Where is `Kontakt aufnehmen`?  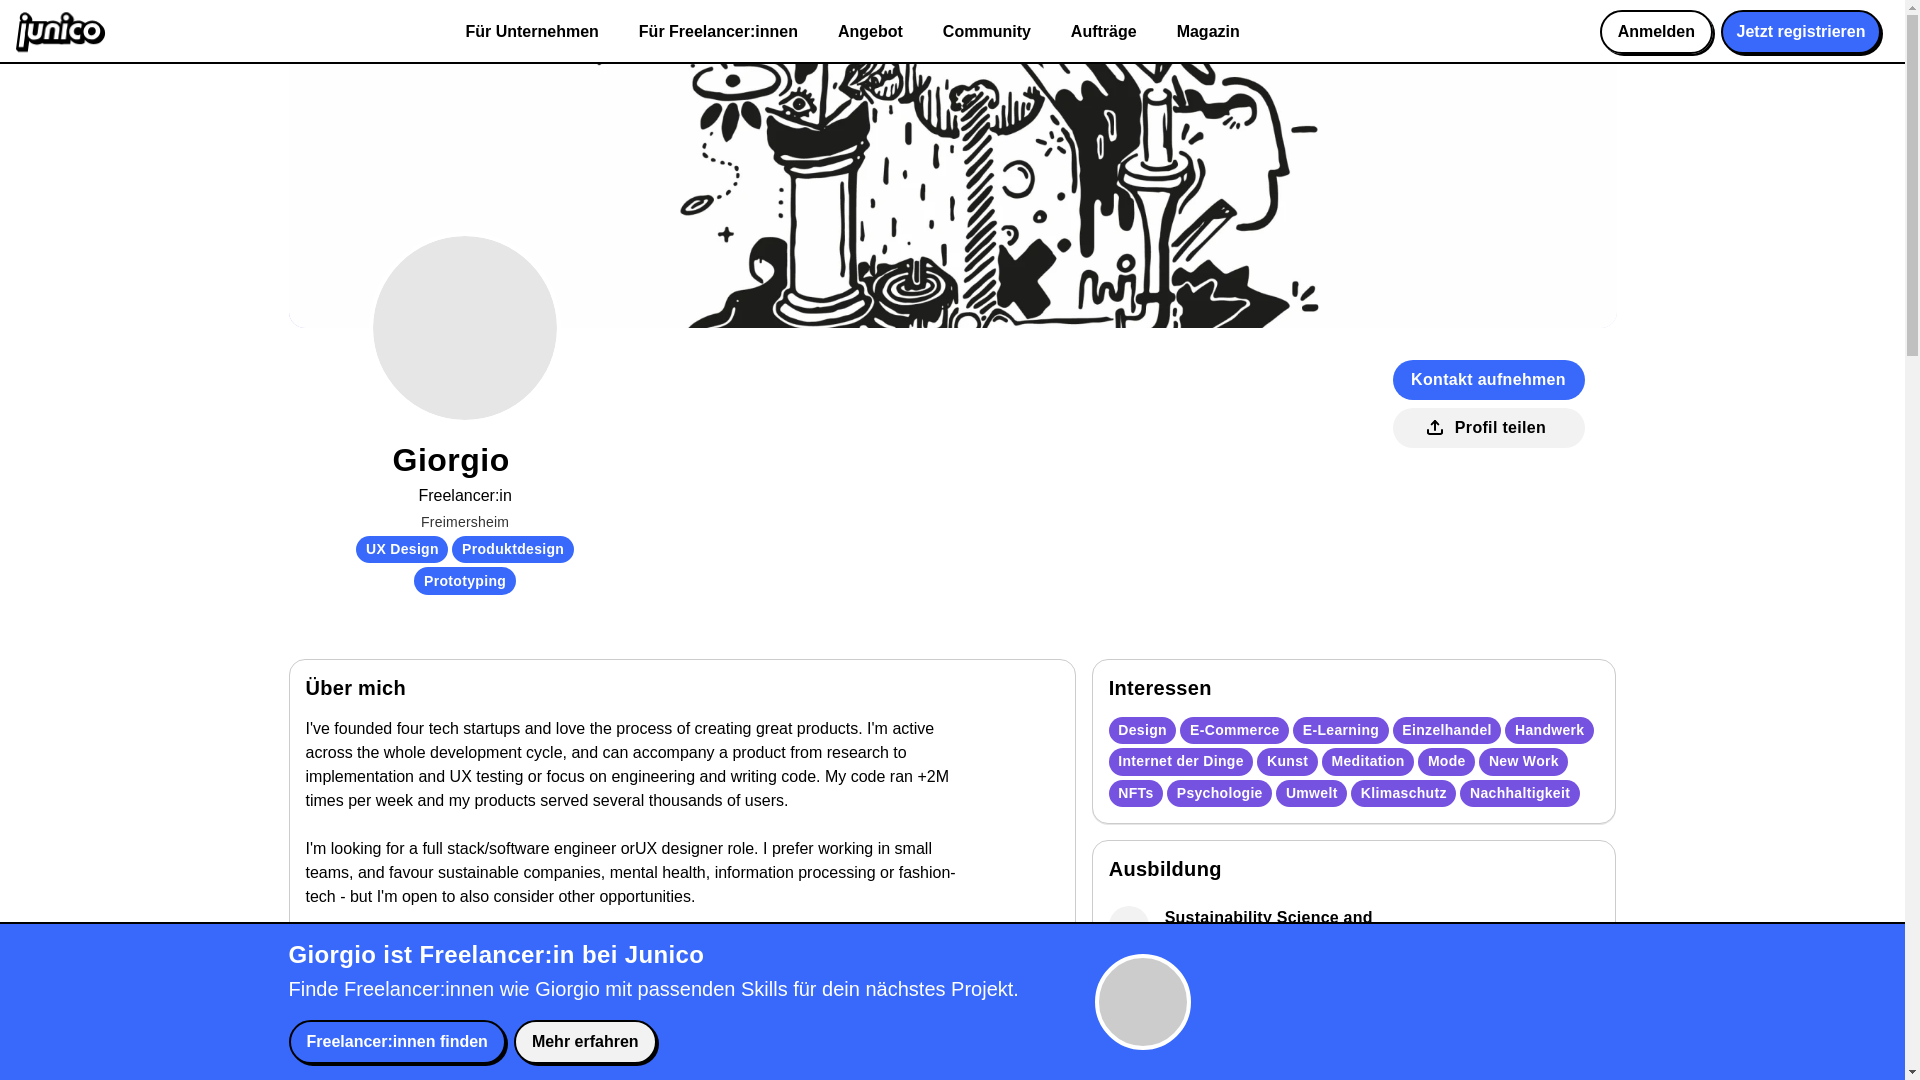 Kontakt aufnehmen is located at coordinates (1488, 379).